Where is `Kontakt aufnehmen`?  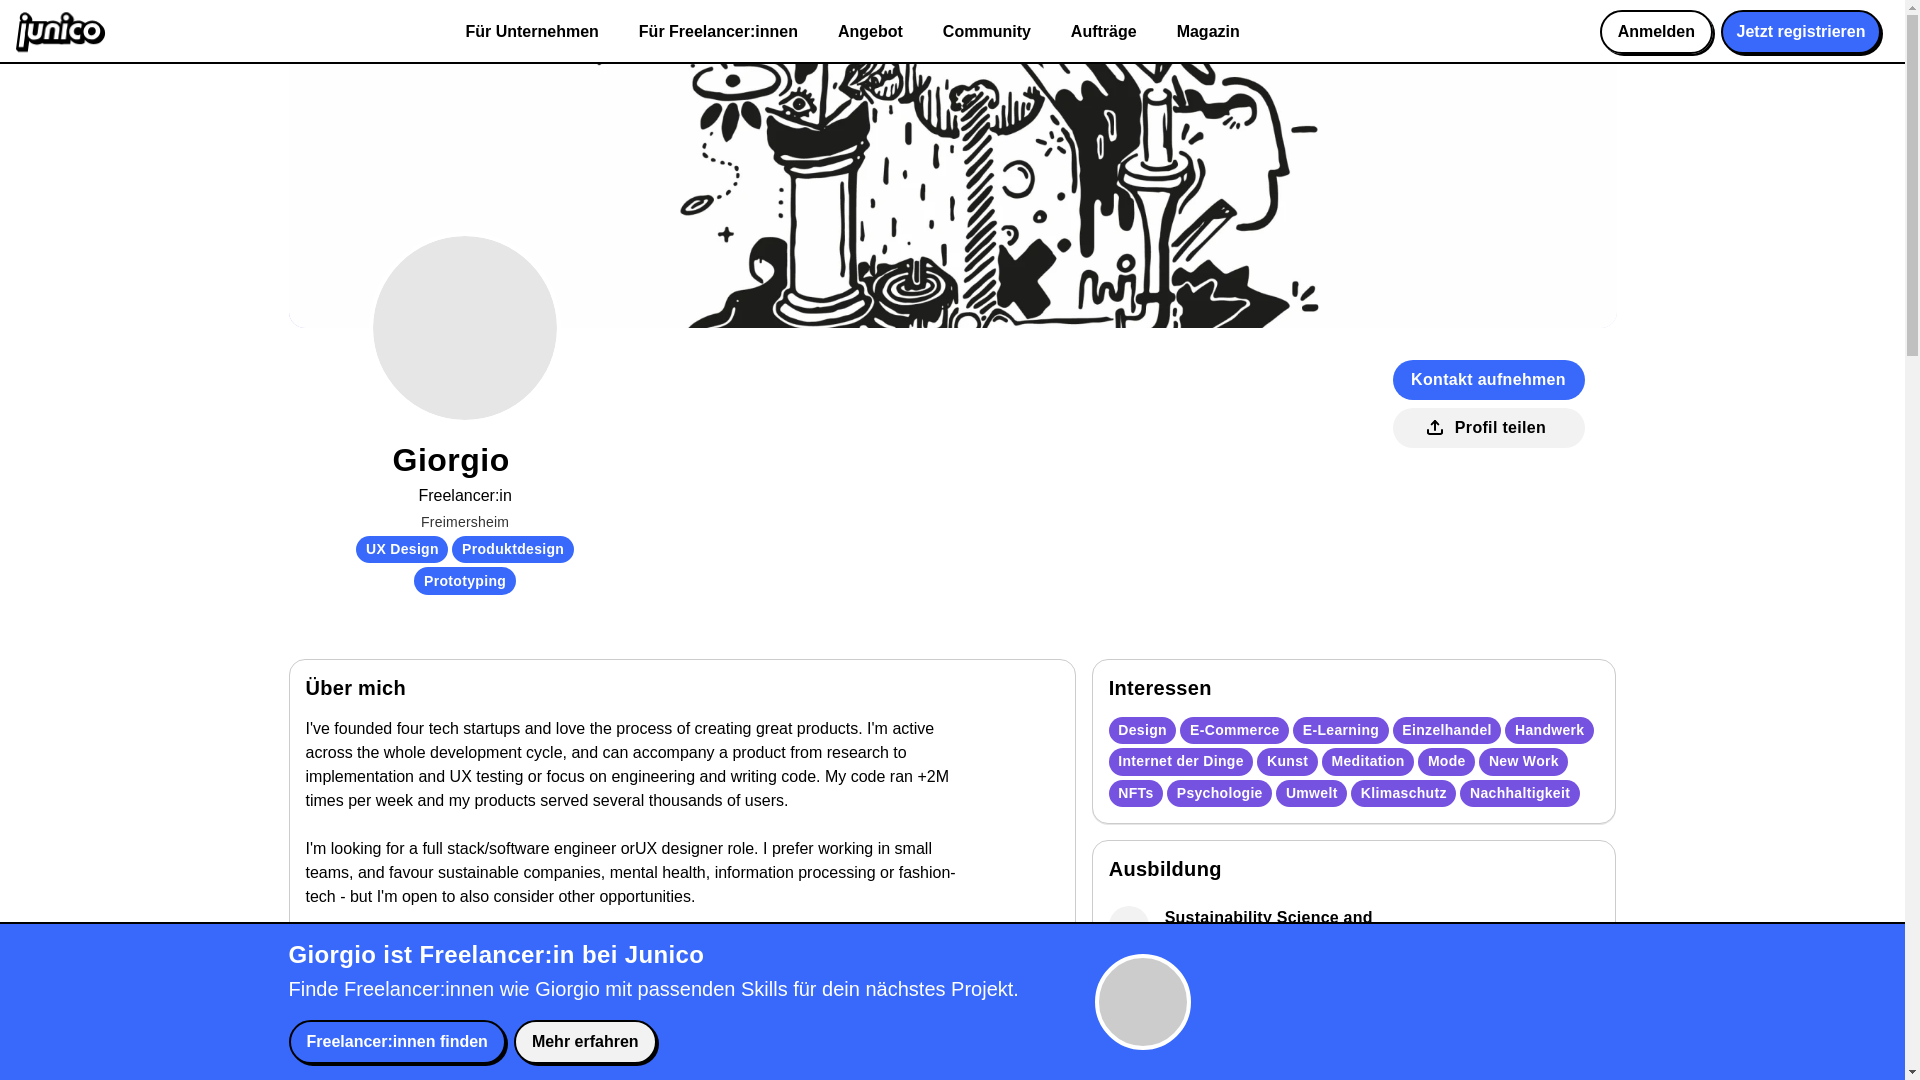 Kontakt aufnehmen is located at coordinates (1488, 379).